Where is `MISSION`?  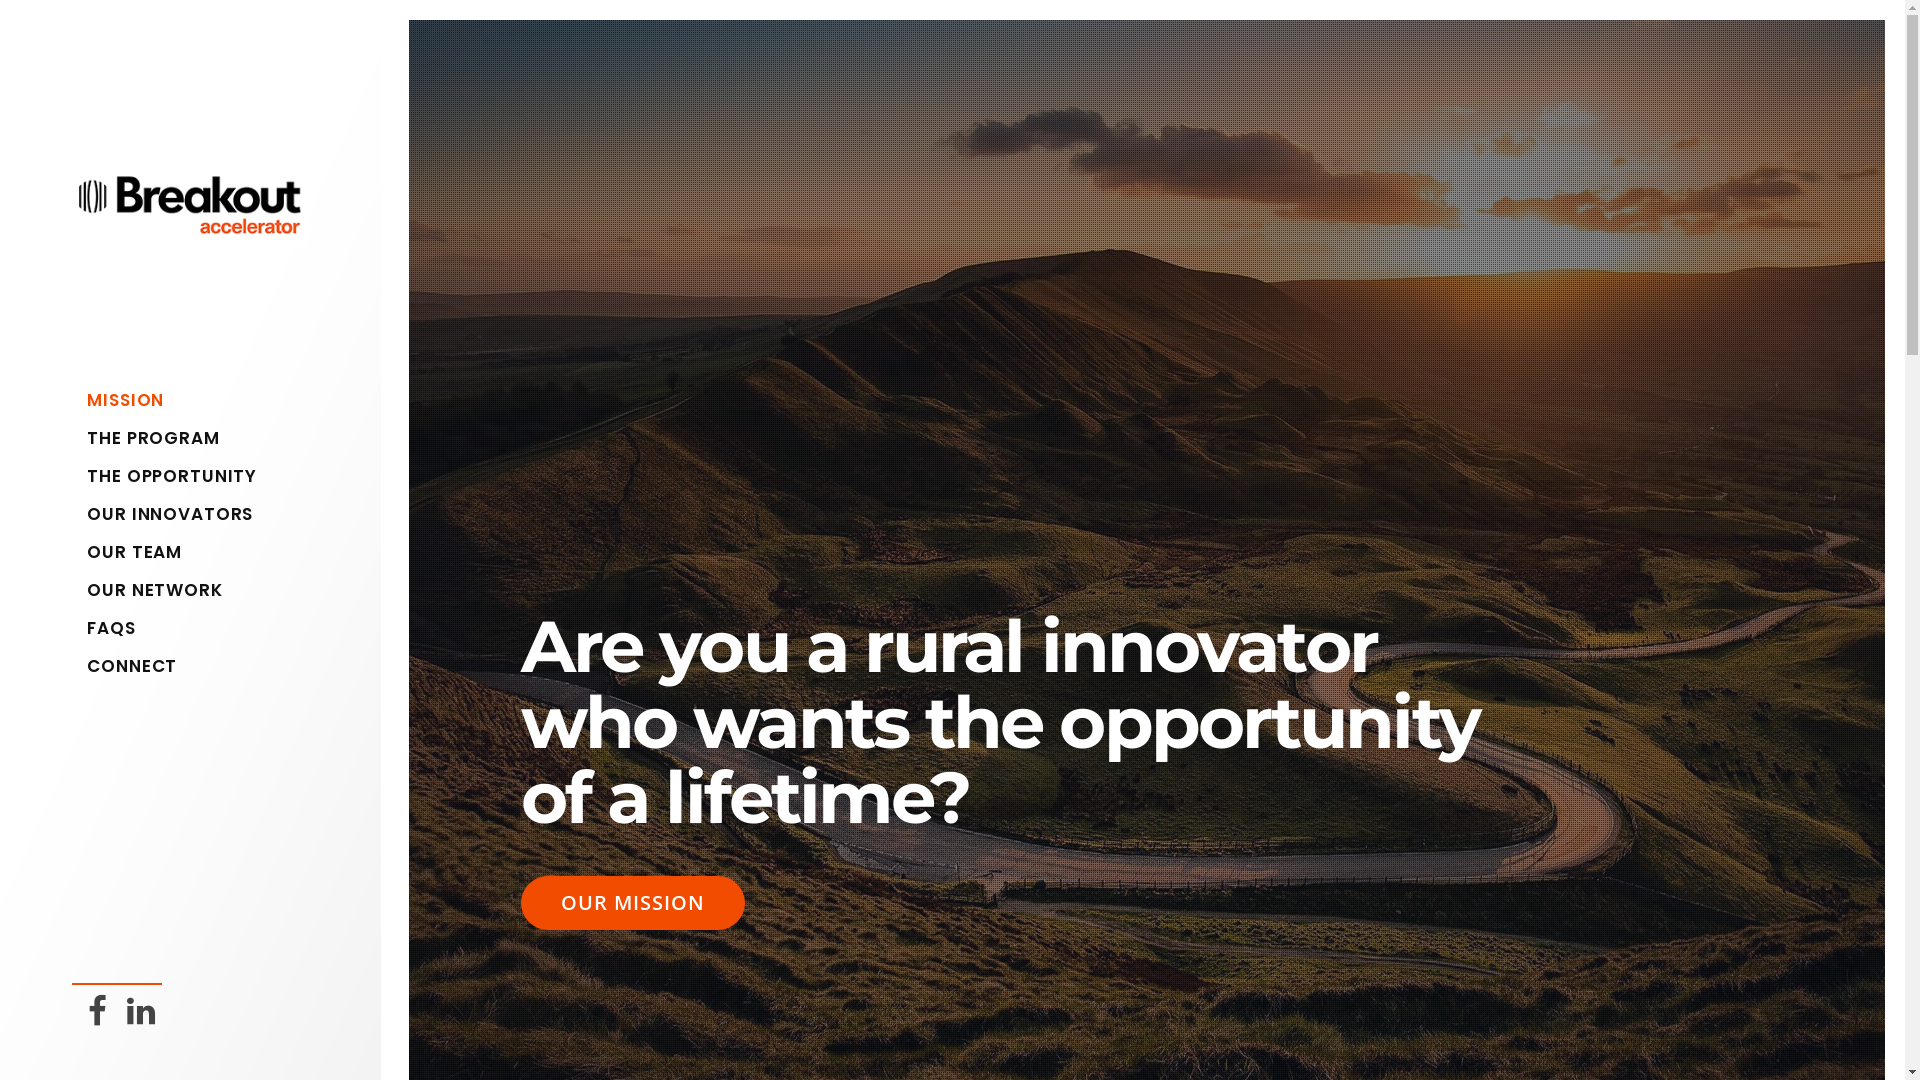 MISSION is located at coordinates (198, 400).